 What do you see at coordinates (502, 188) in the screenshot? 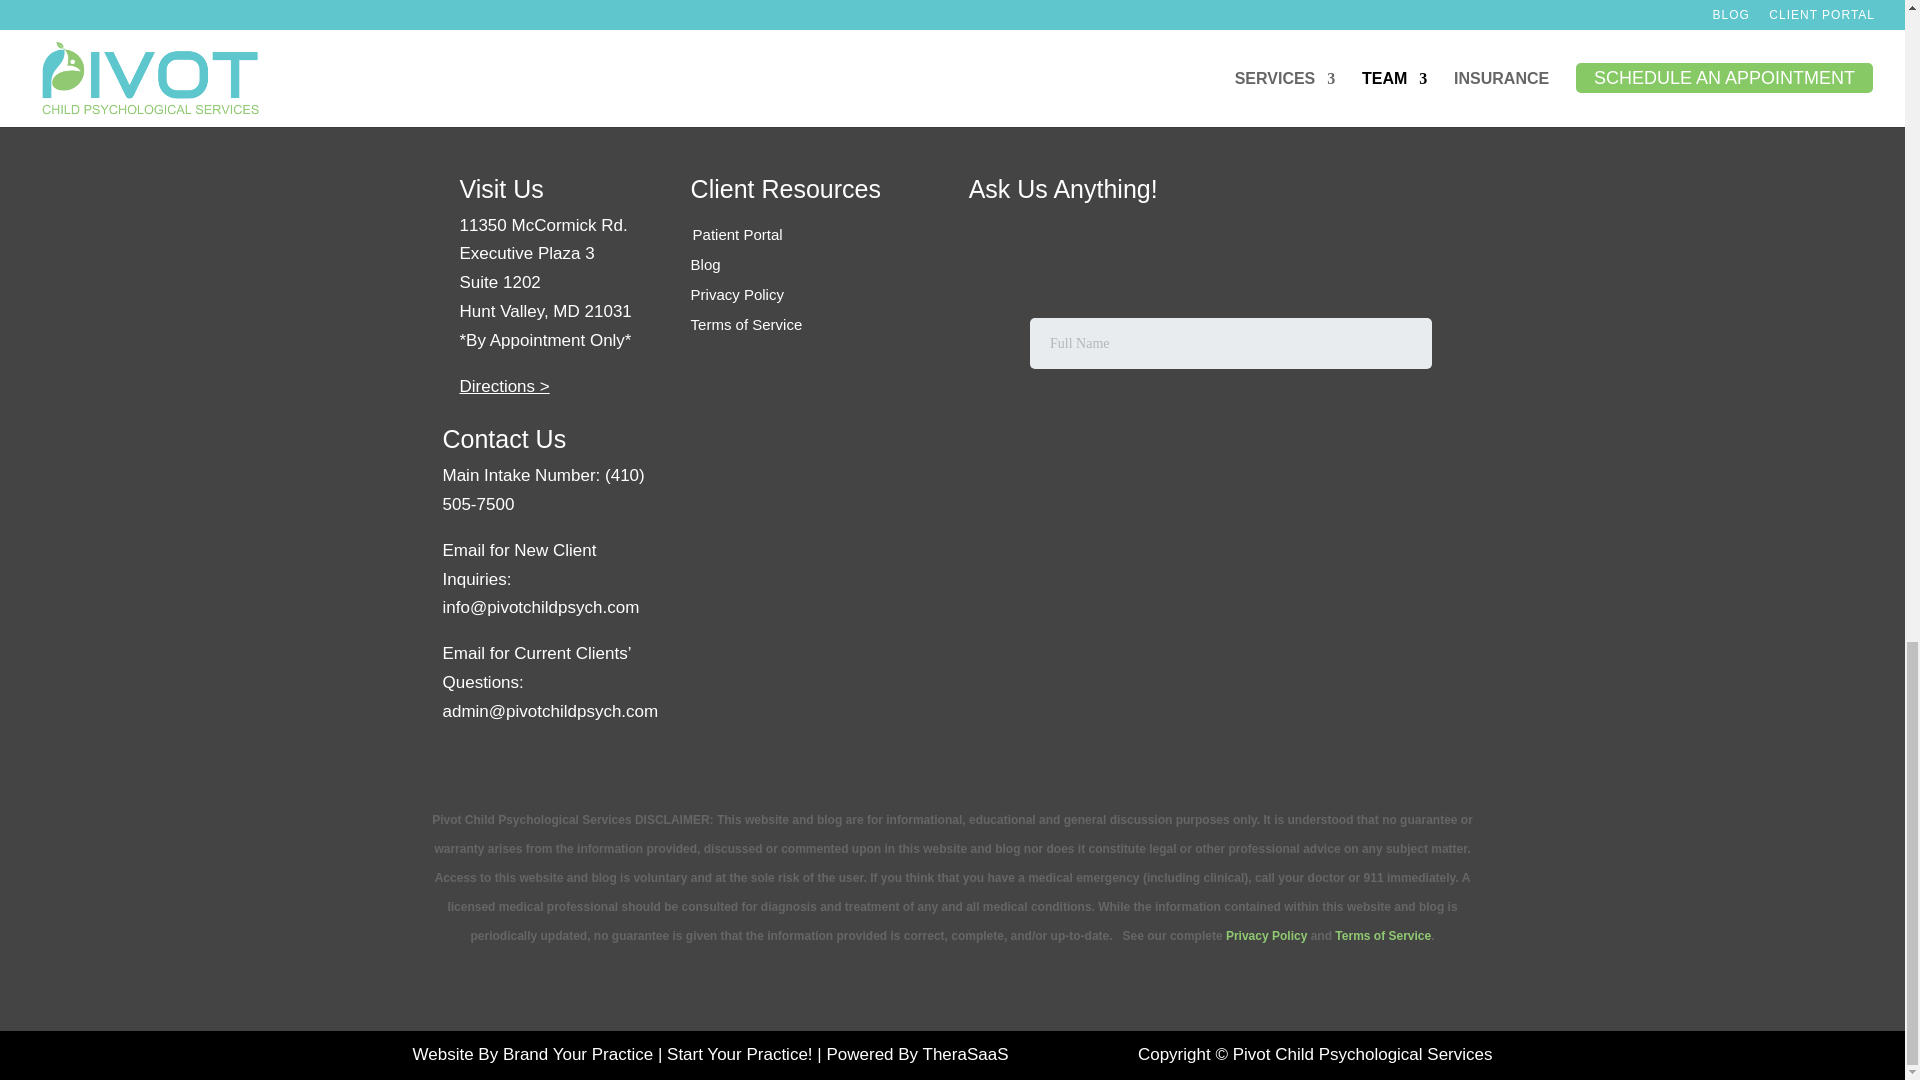
I see `Visit Us` at bounding box center [502, 188].